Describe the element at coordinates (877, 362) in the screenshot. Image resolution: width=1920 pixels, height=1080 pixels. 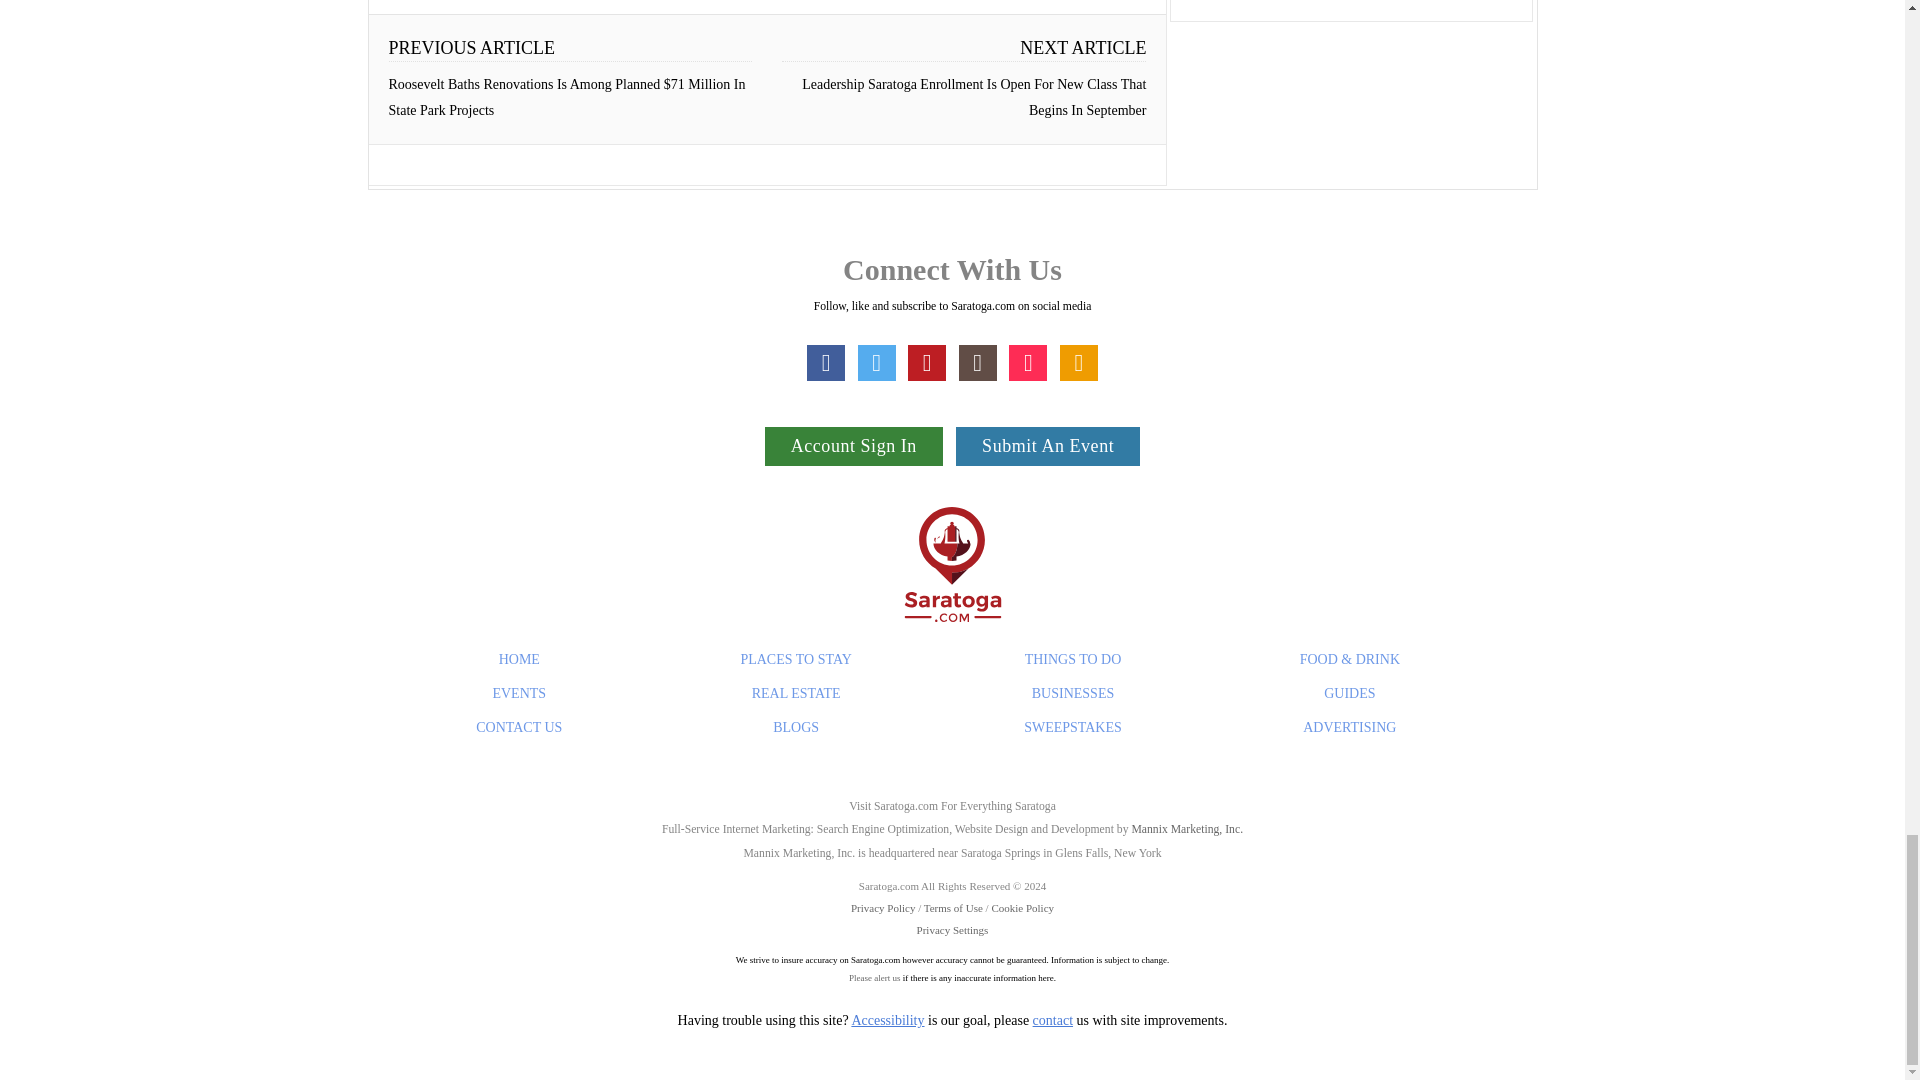
I see `X` at that location.